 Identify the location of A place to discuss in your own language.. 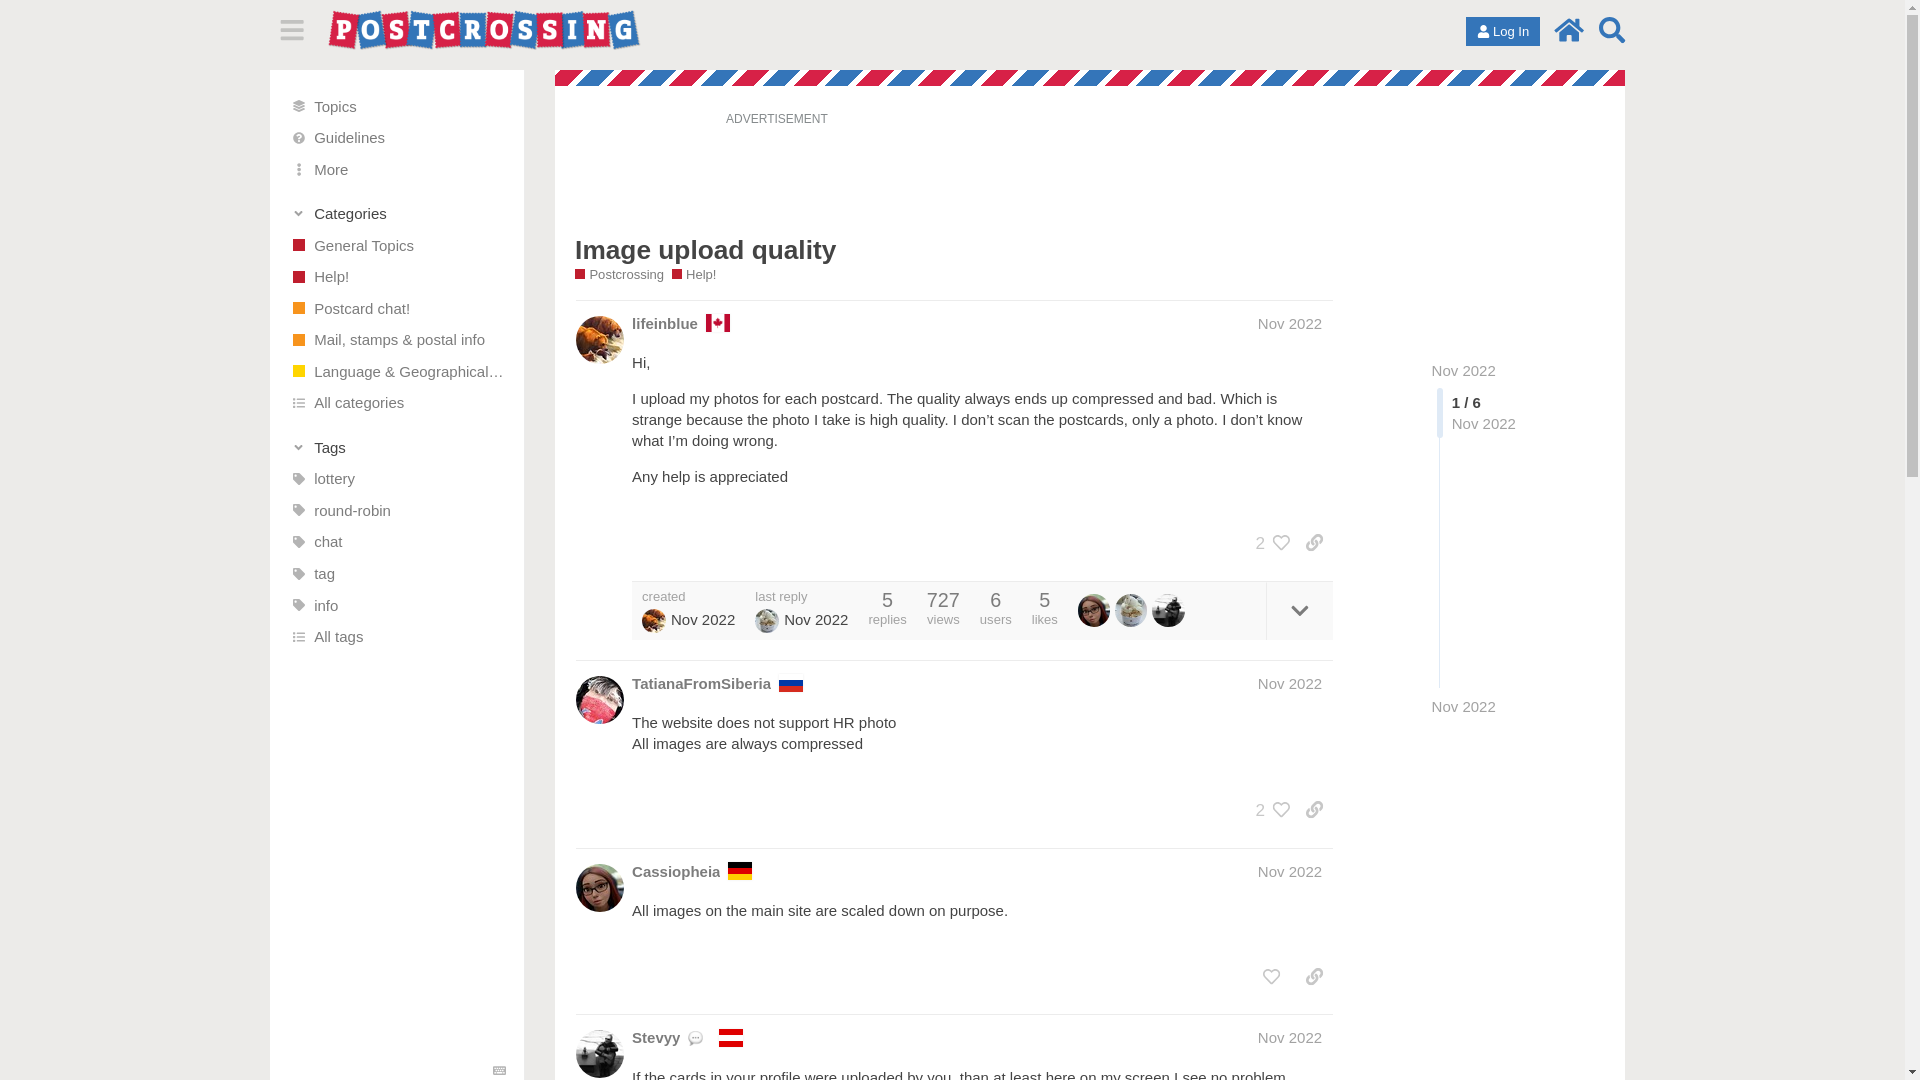
(397, 372).